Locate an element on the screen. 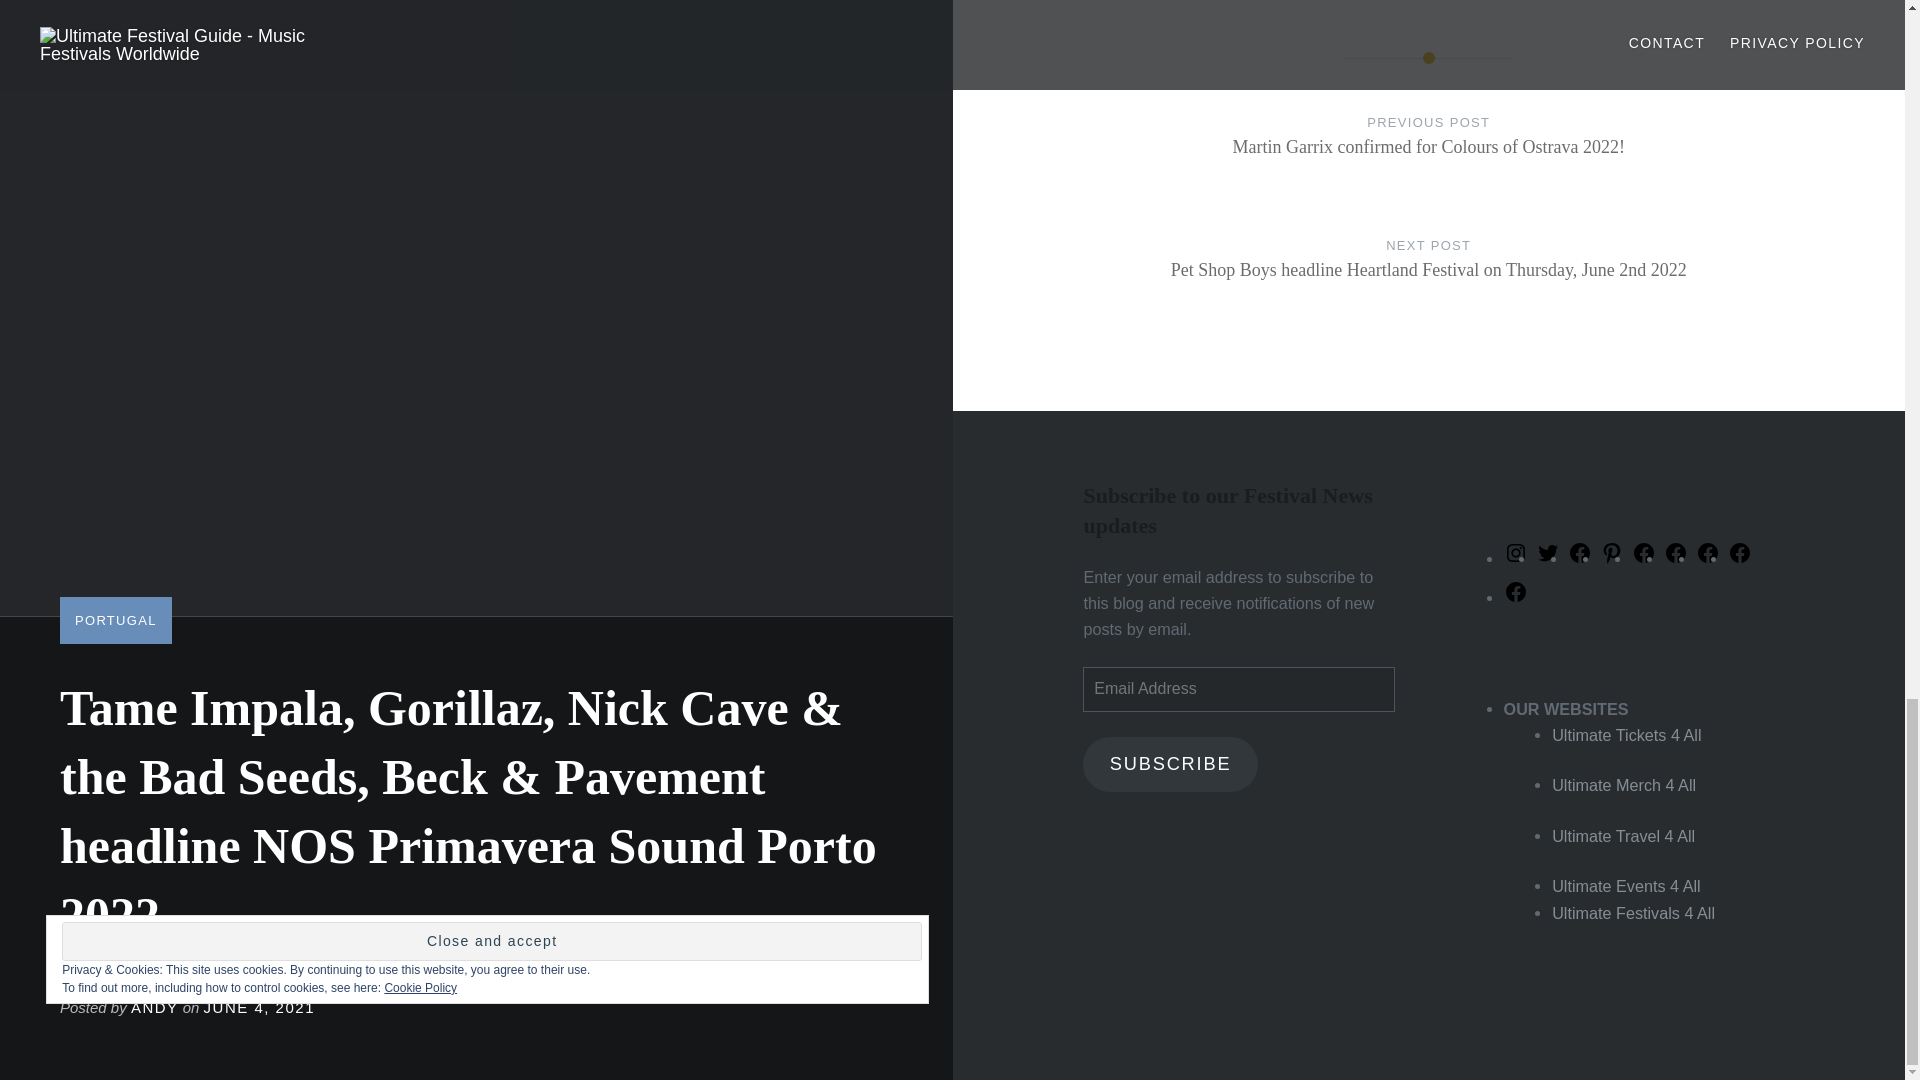 The width and height of the screenshot is (1920, 1080). Facebook is located at coordinates (1516, 597).